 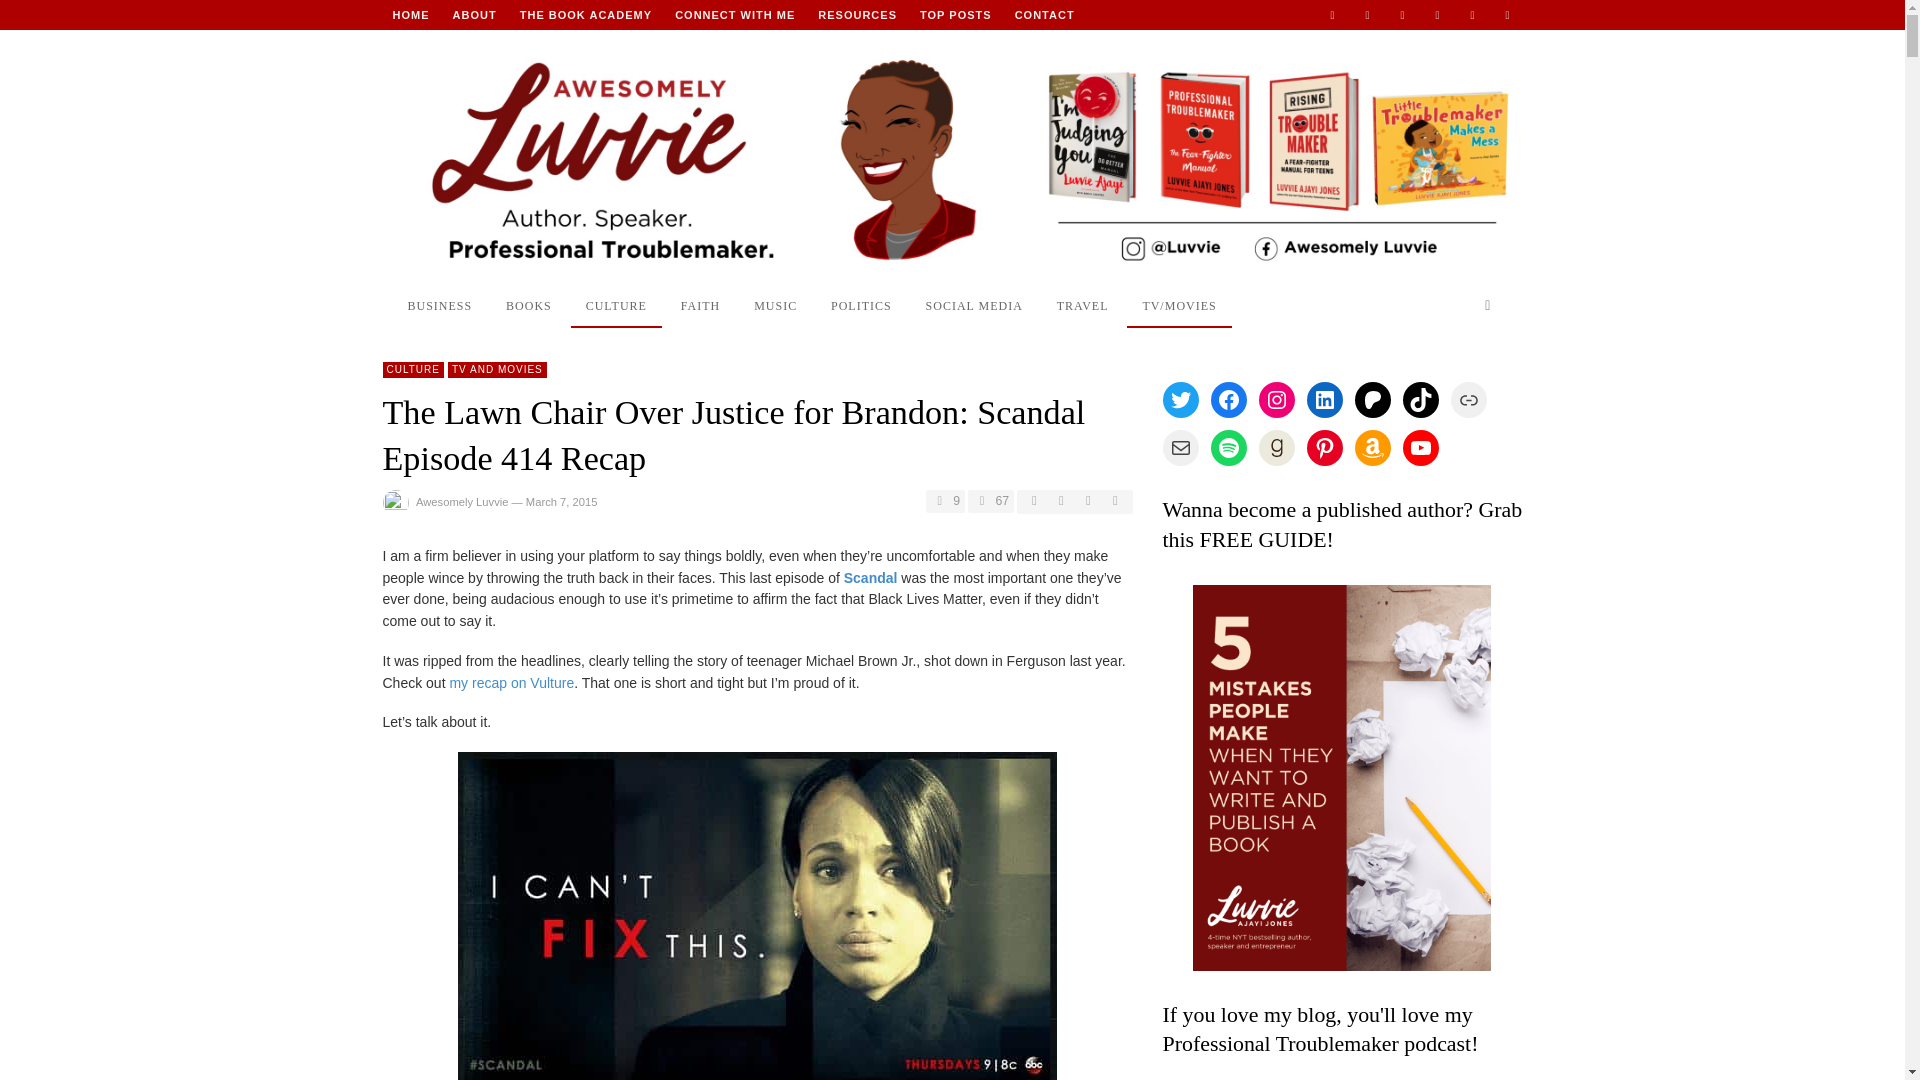 I want to click on CONNECT WITH ME, so click(x=734, y=15).